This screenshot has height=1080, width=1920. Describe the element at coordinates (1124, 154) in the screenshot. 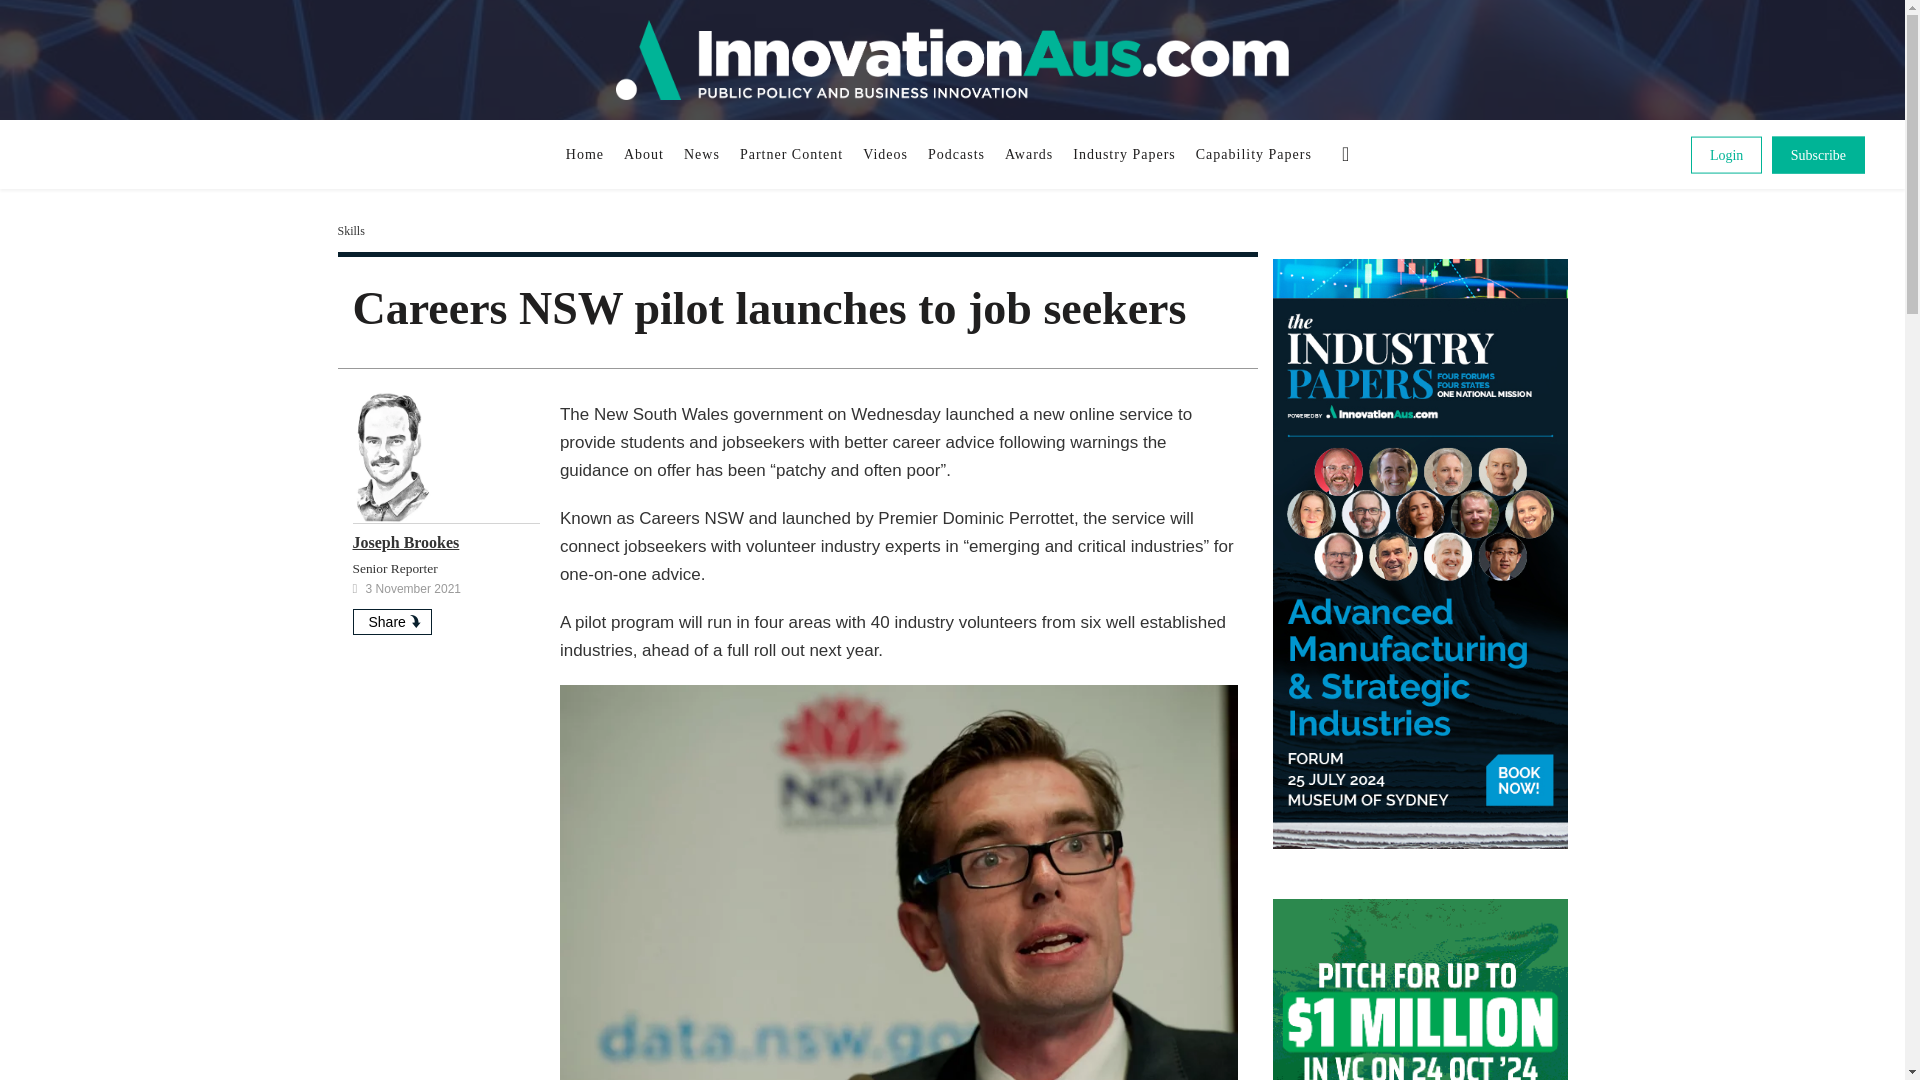

I see `Industry Papers` at that location.